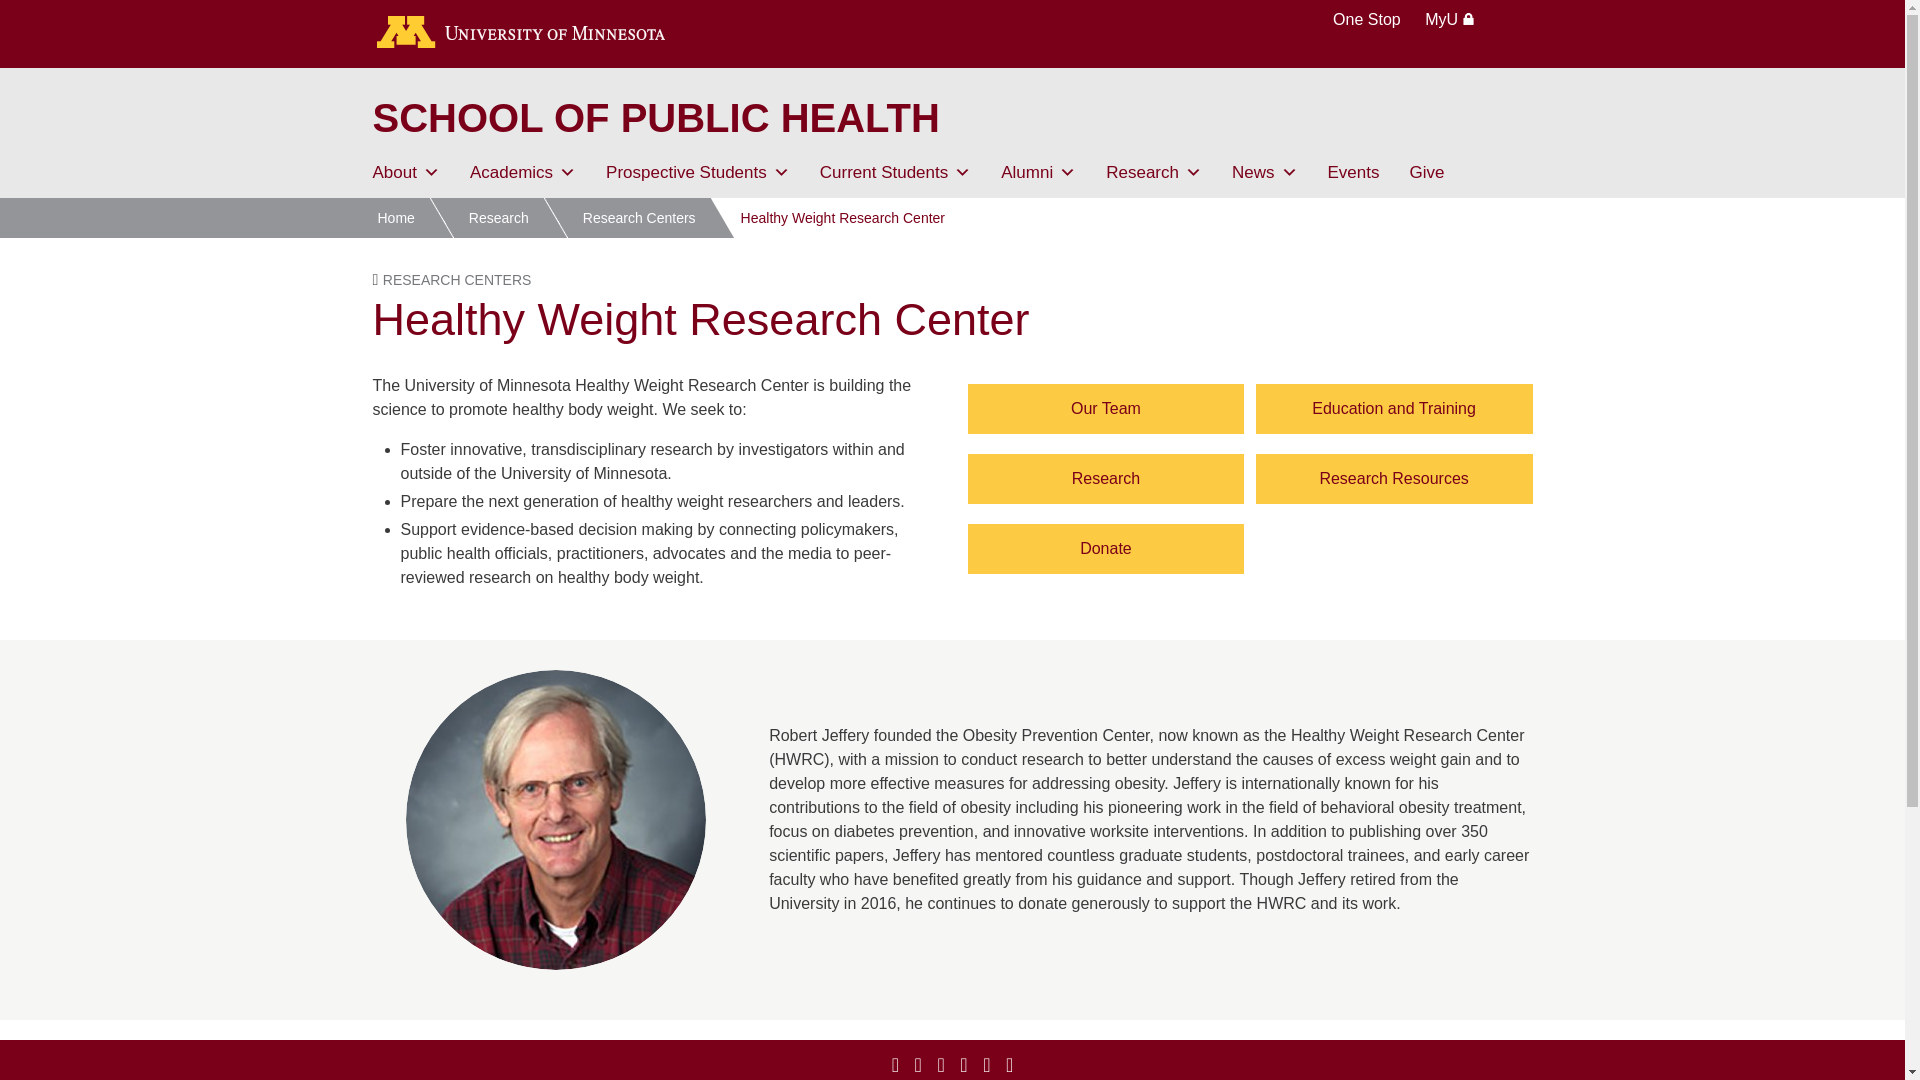  I want to click on SCHOOL OF PUBLIC HEALTH, so click(655, 118).